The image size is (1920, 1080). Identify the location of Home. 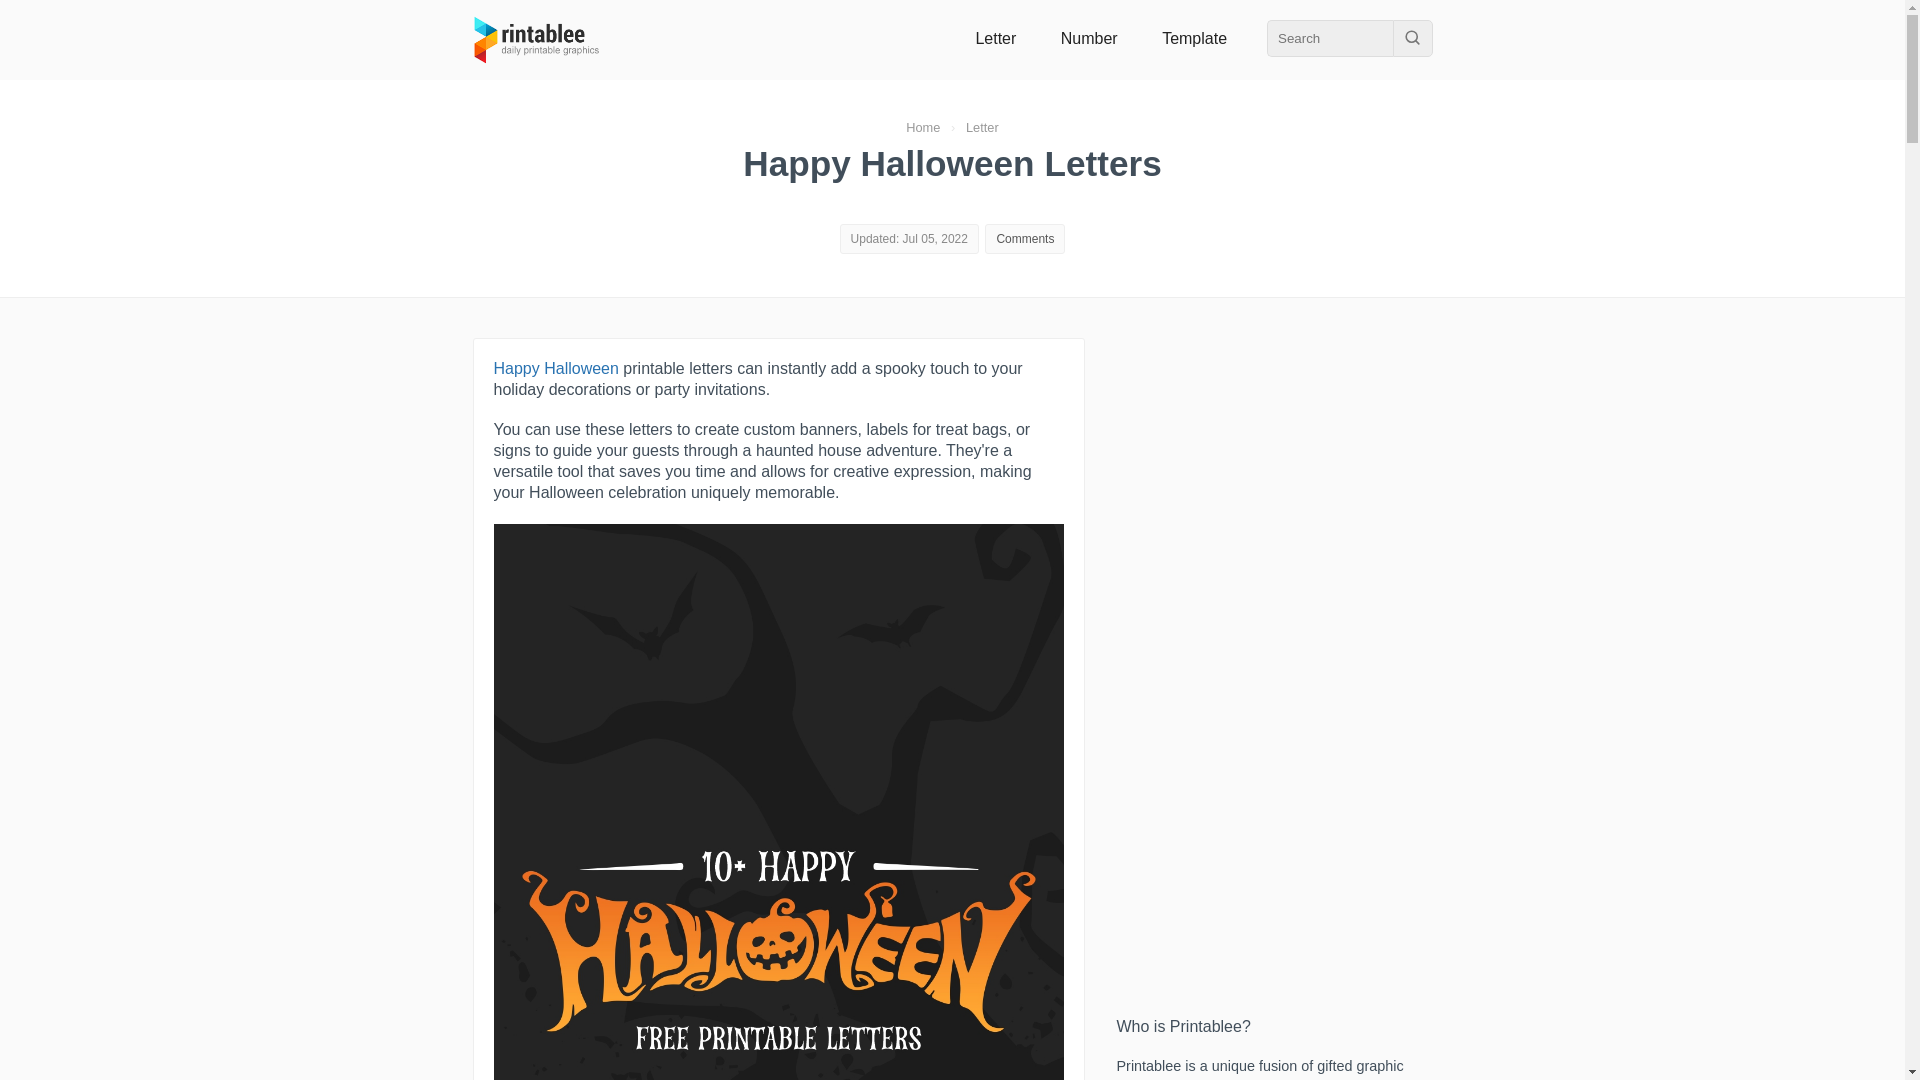
(923, 127).